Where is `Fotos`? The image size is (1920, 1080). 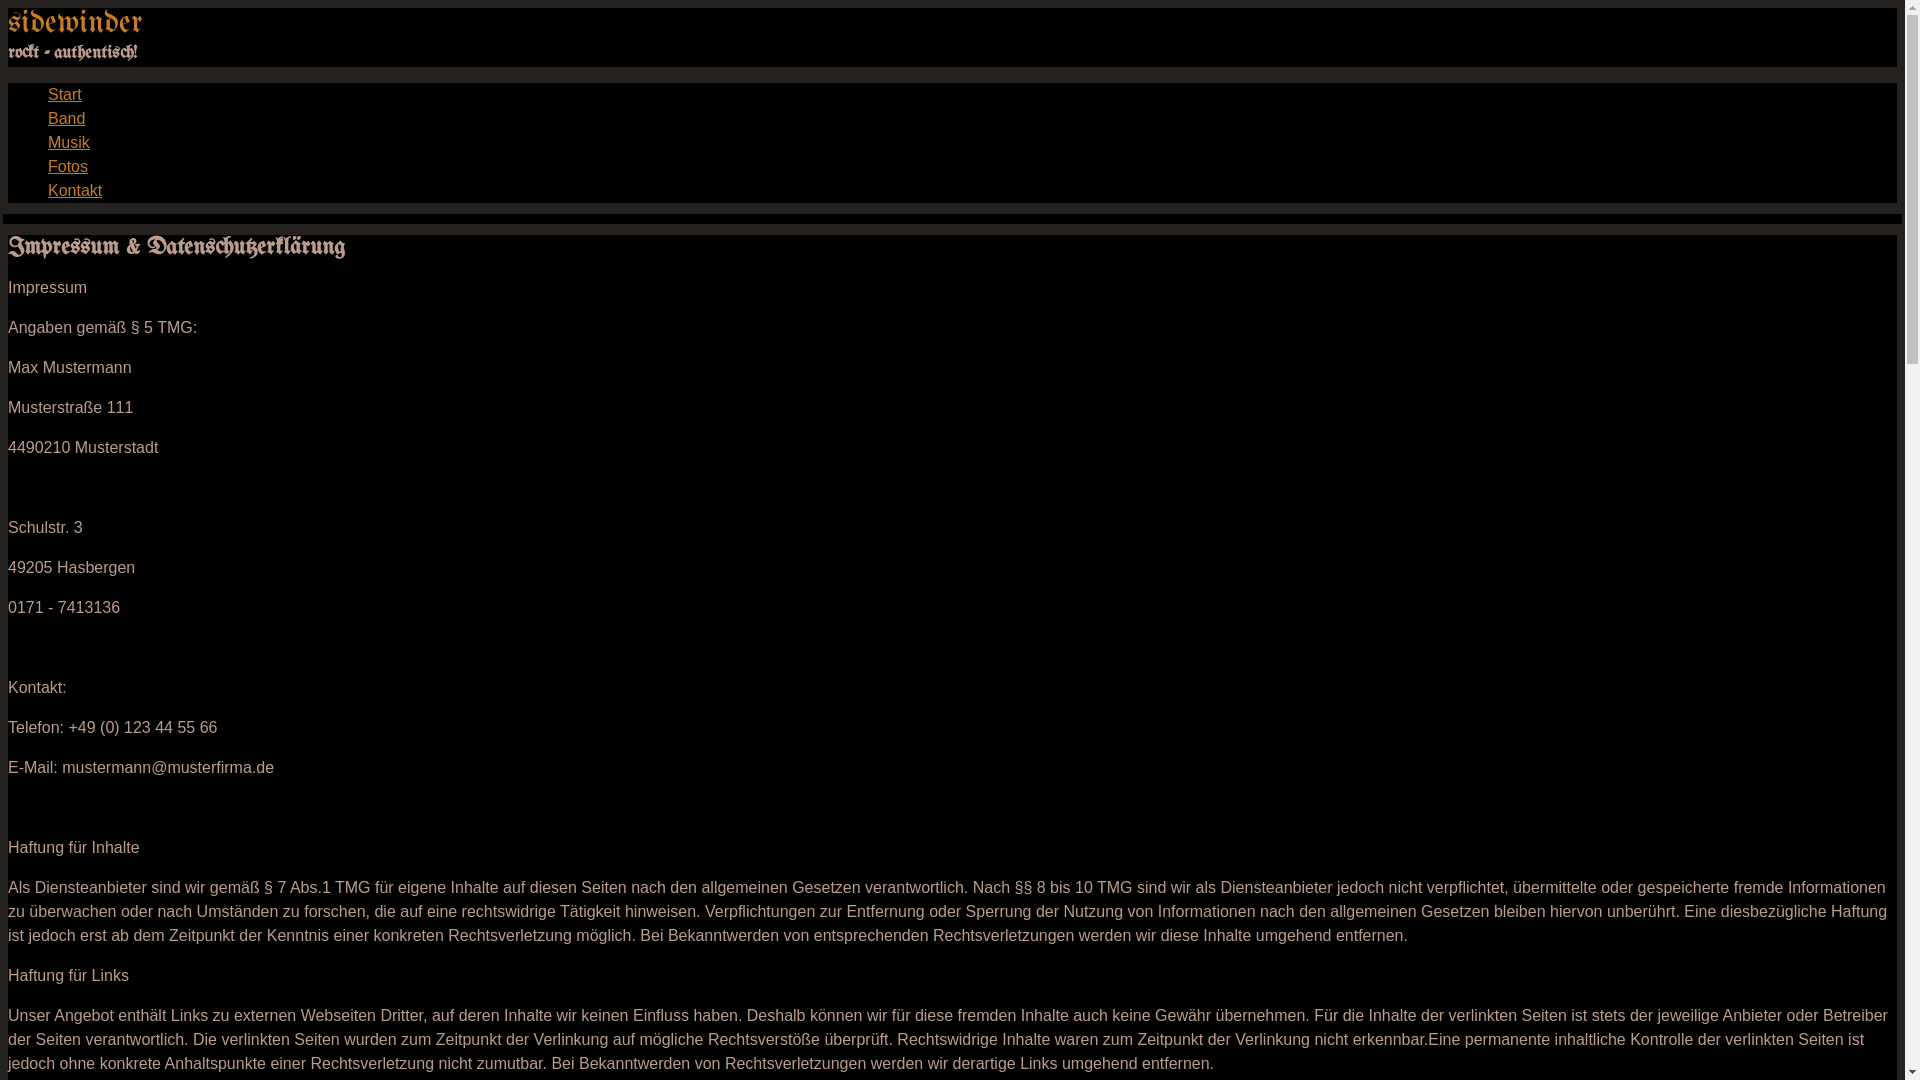
Fotos is located at coordinates (68, 166).